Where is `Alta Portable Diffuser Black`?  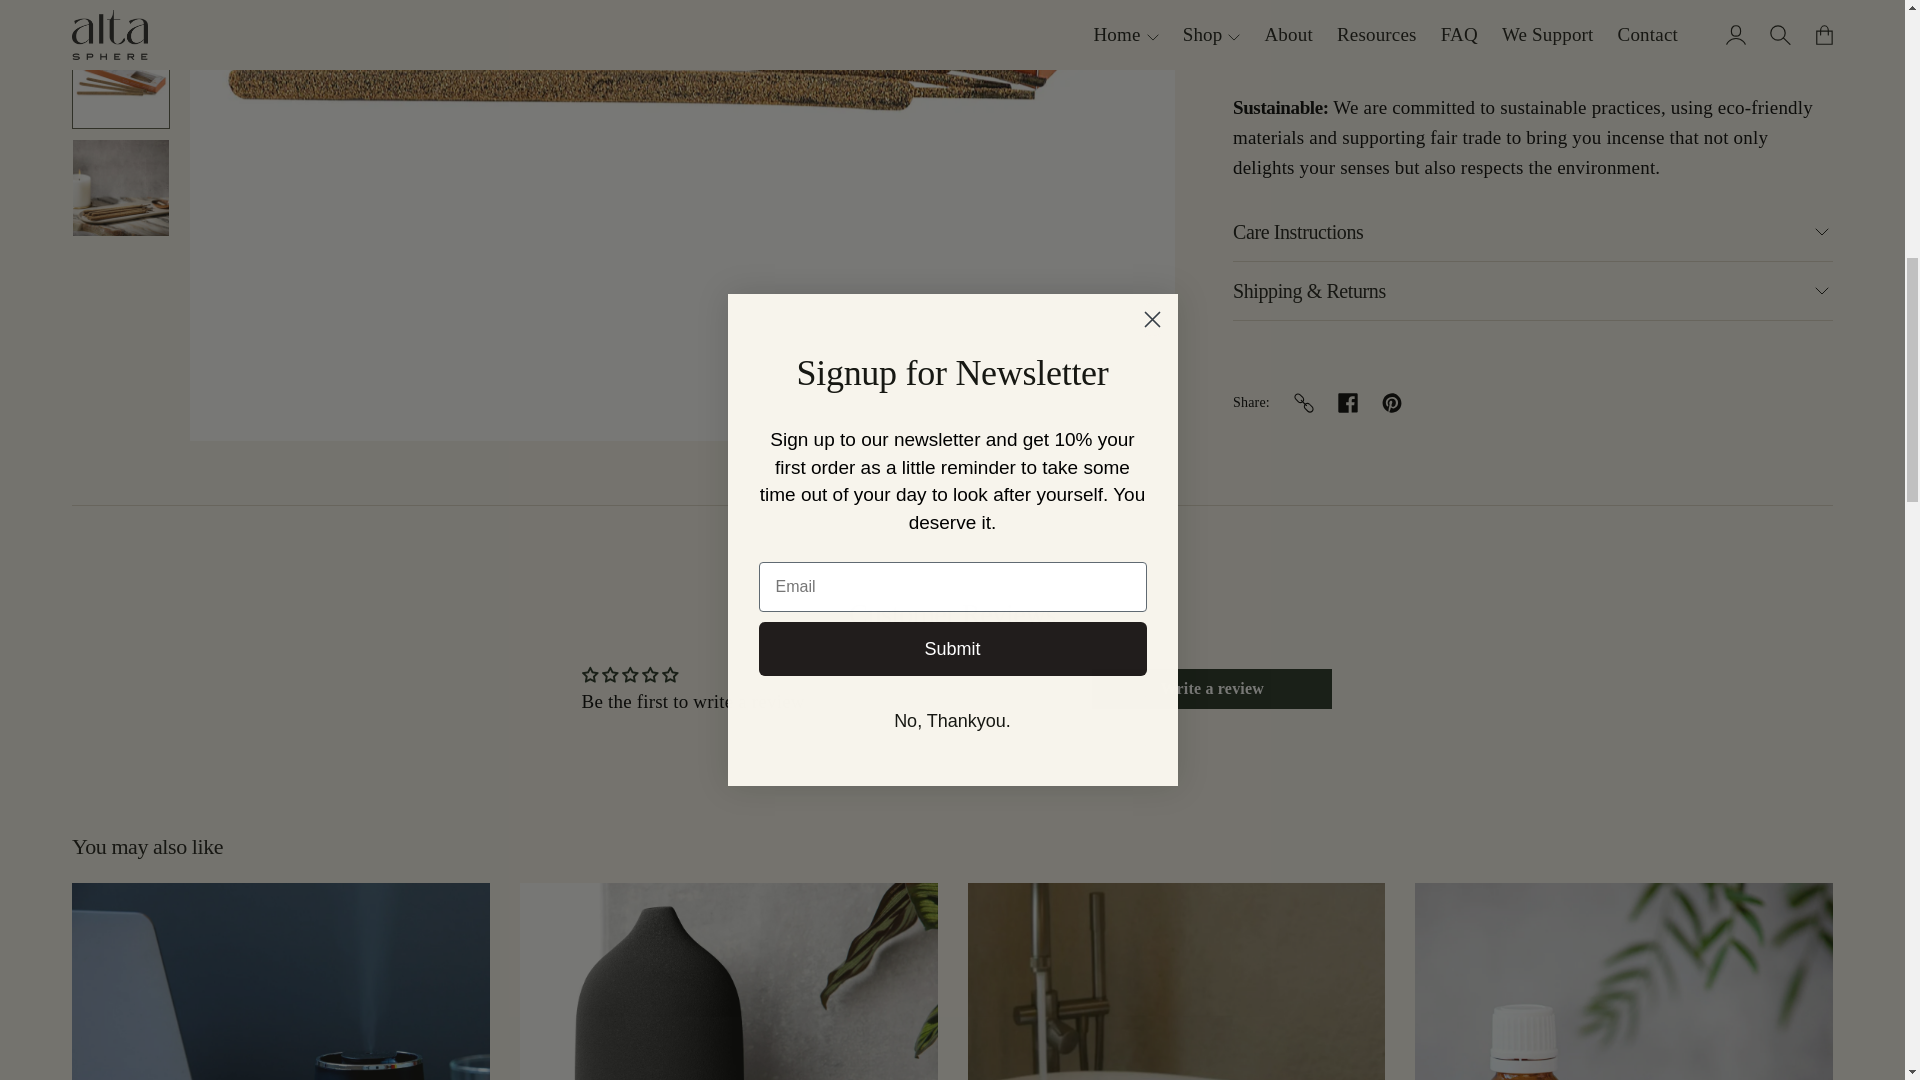 Alta Portable Diffuser Black is located at coordinates (280, 982).